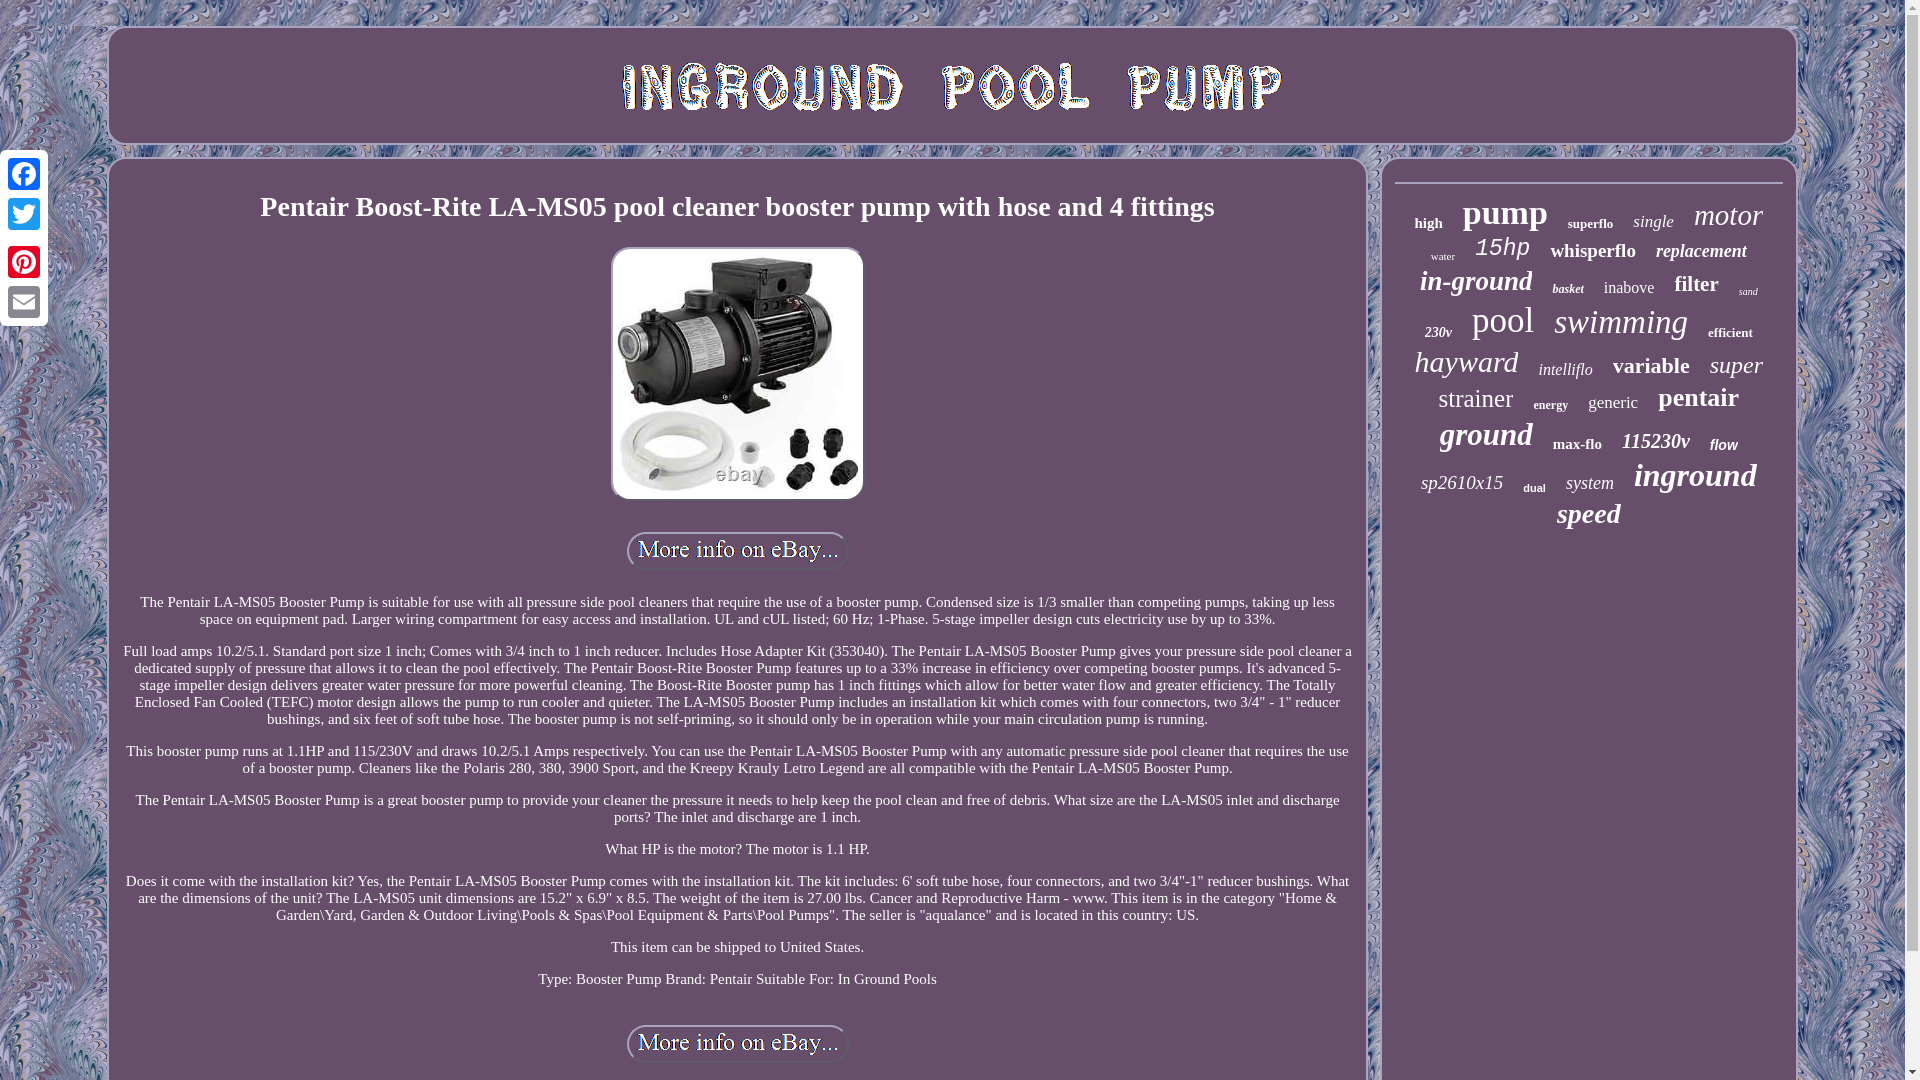 The width and height of the screenshot is (1920, 1080). I want to click on Facebook, so click(24, 174).